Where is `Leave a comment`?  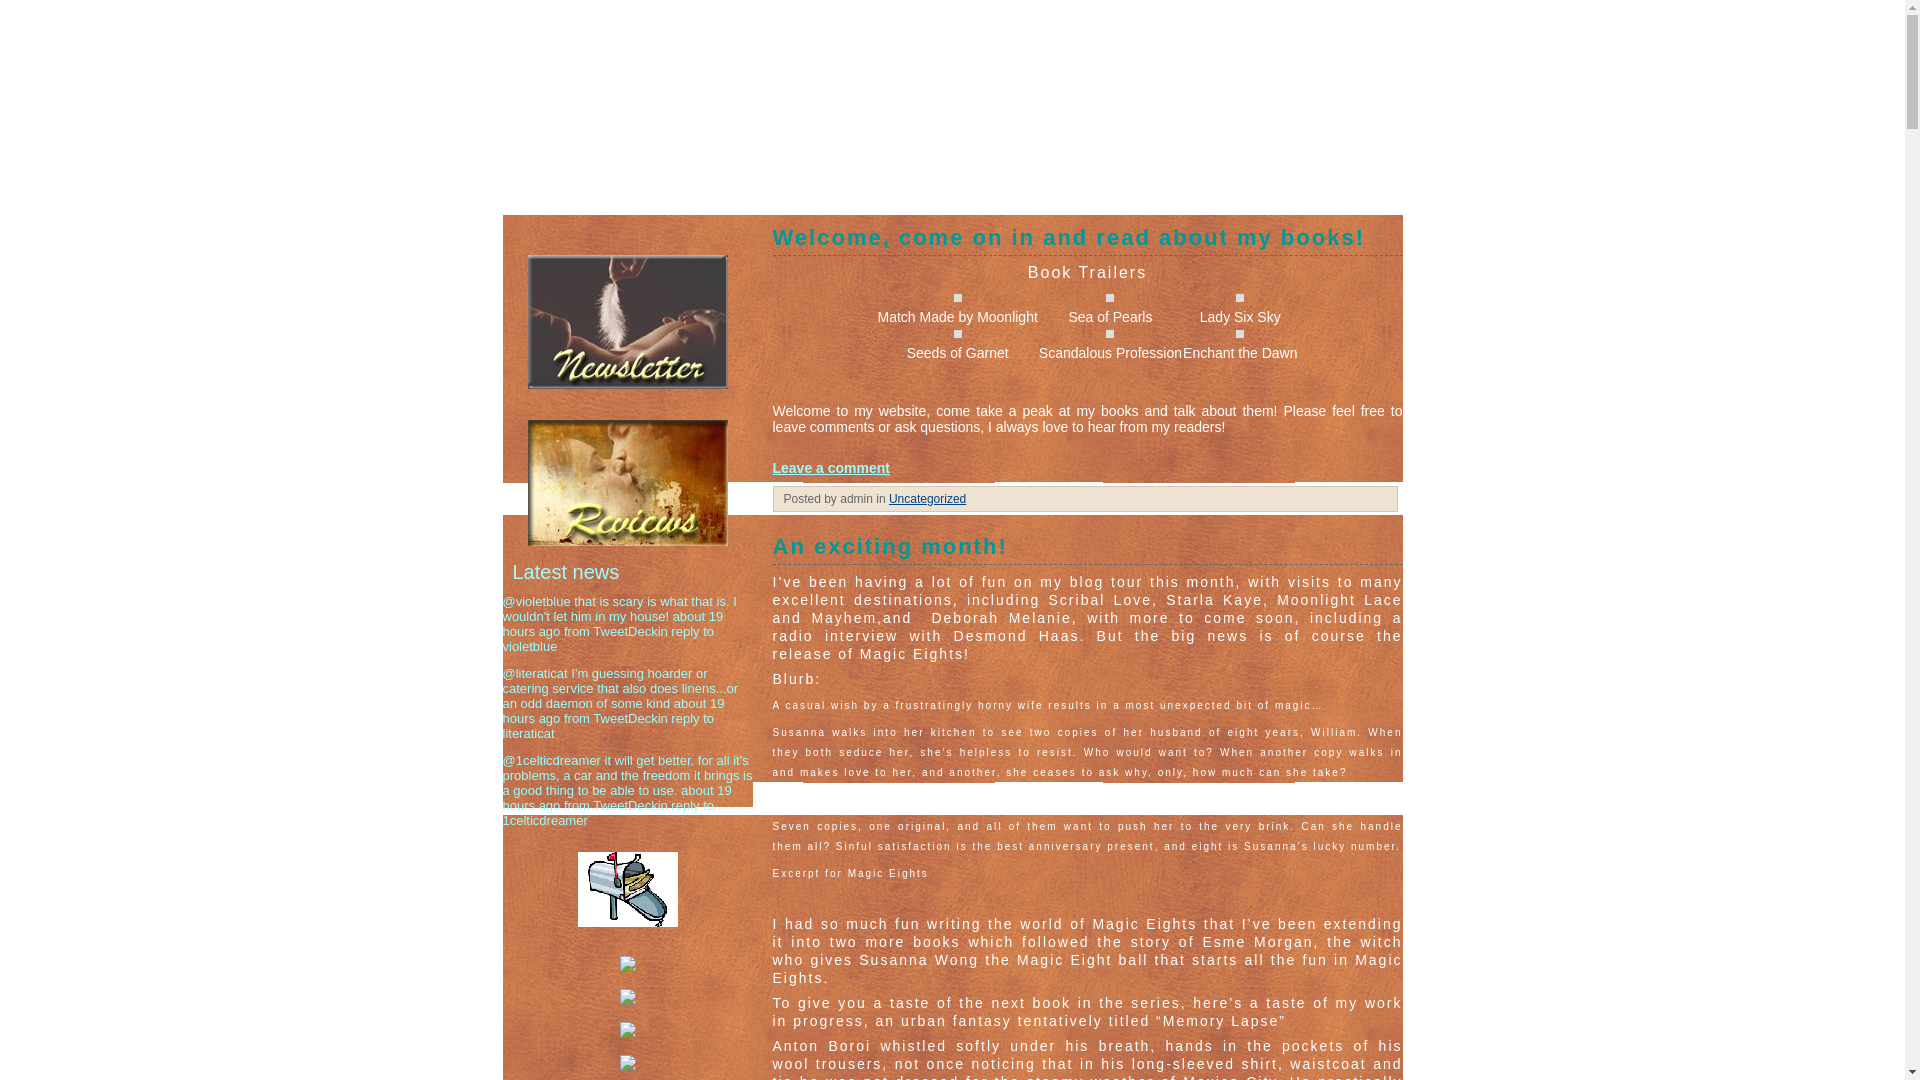
Leave a comment is located at coordinates (830, 468).